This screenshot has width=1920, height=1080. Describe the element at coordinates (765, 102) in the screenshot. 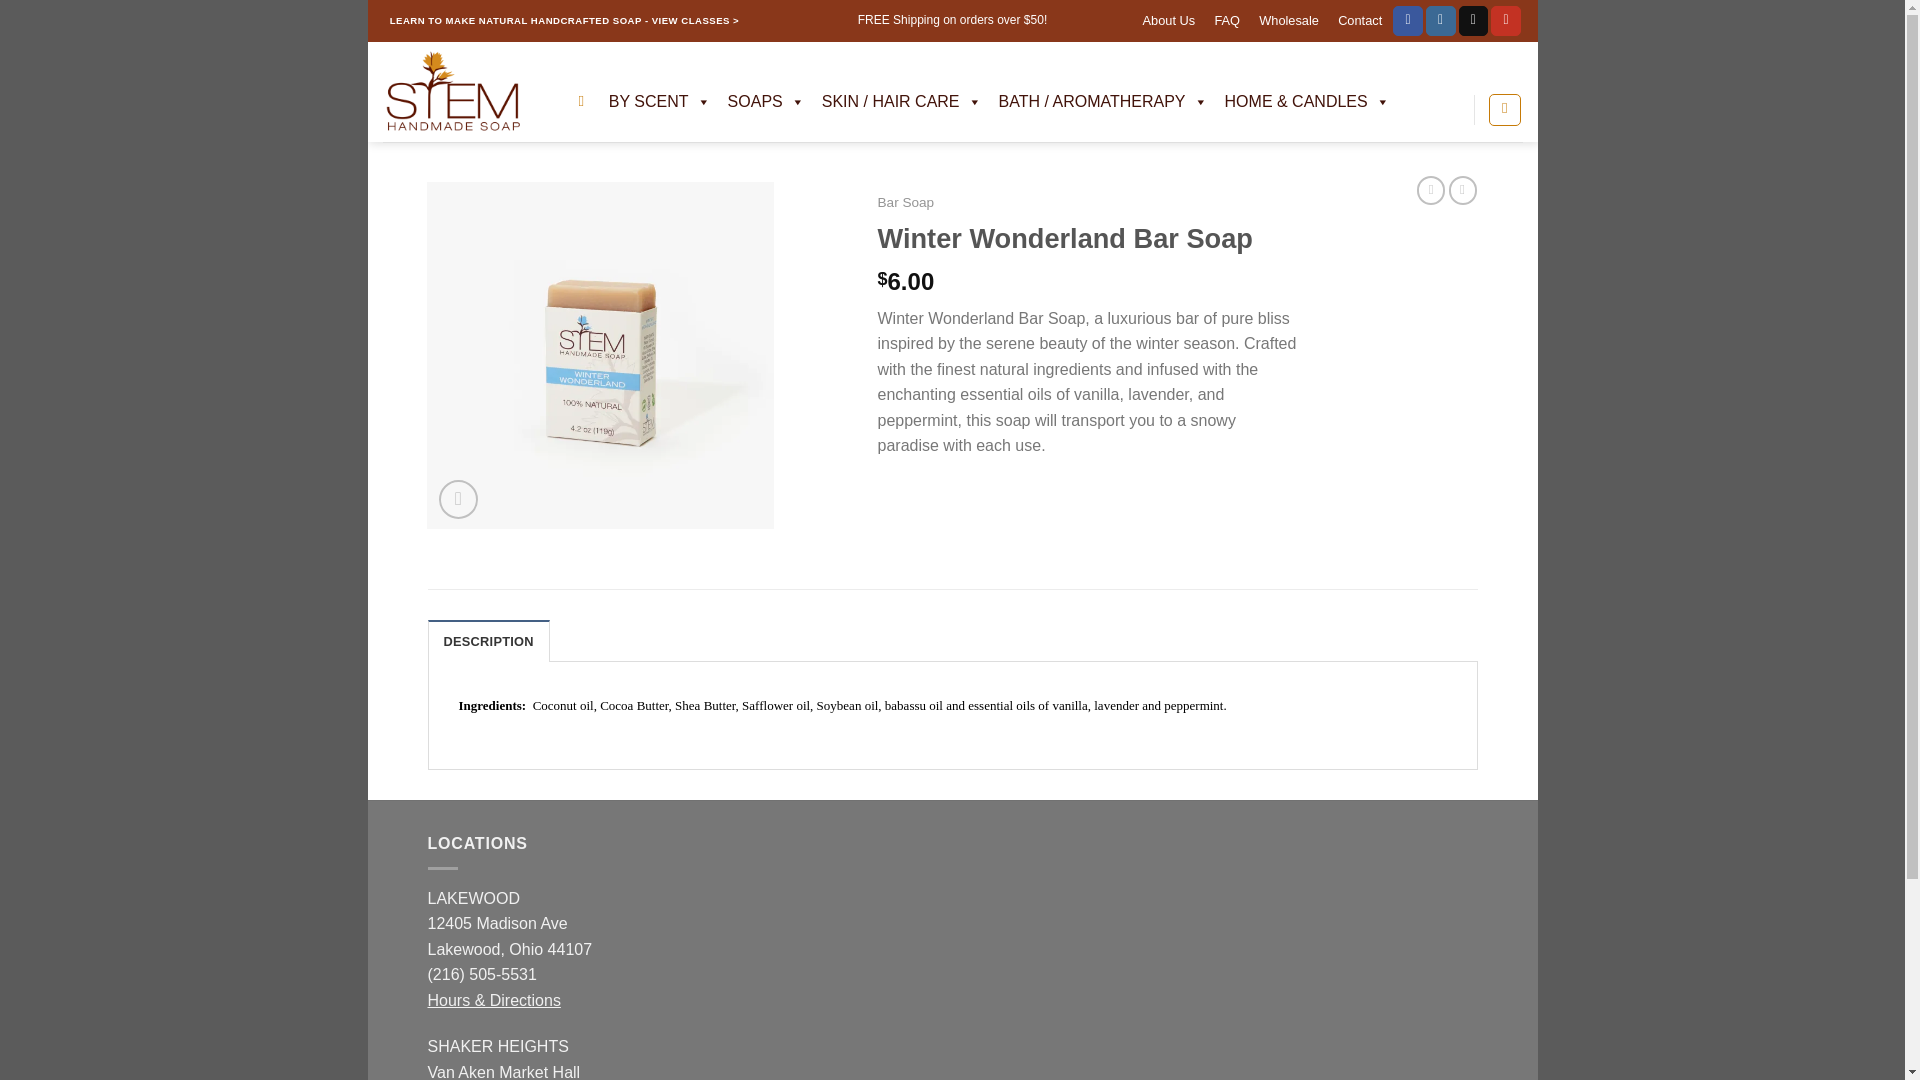

I see `SOAPS` at that location.